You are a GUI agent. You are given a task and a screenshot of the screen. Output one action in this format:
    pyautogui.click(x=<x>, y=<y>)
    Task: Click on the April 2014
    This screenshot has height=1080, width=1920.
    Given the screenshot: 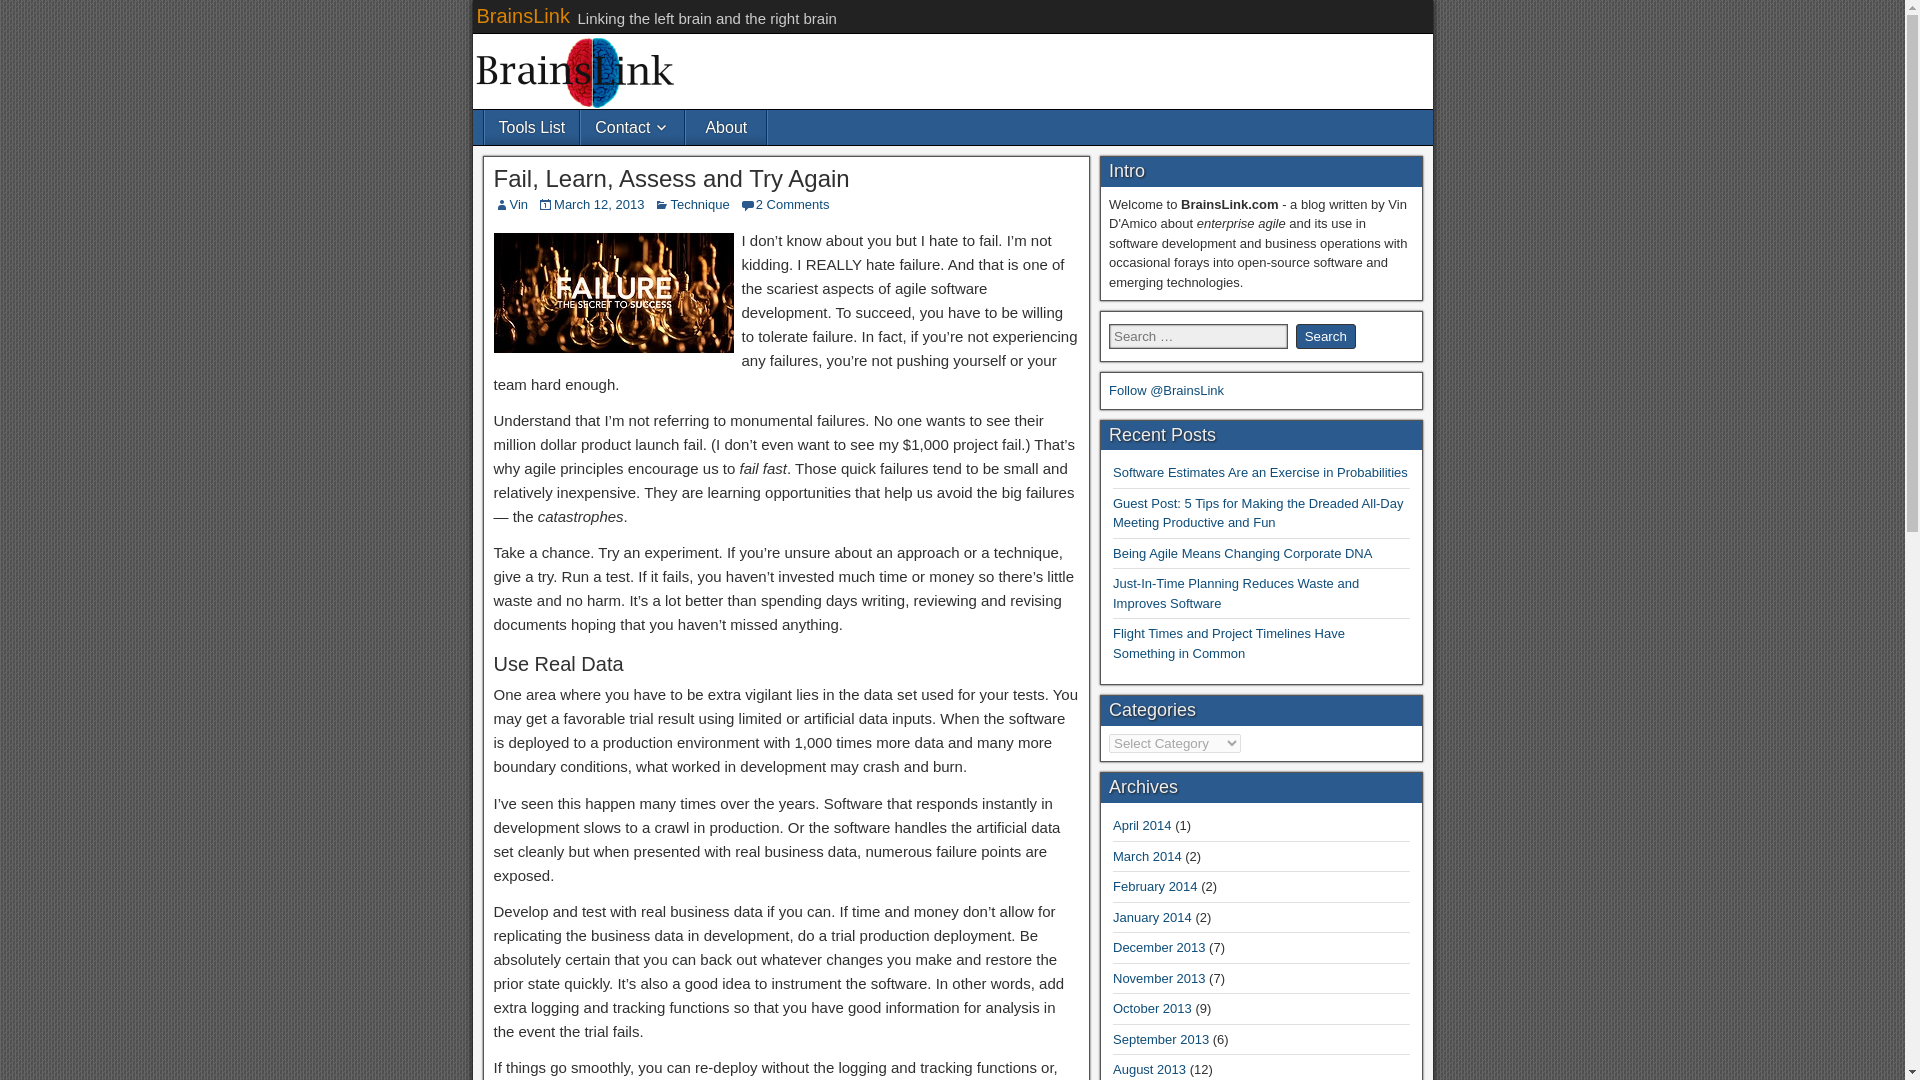 What is the action you would take?
    pyautogui.click(x=1142, y=824)
    